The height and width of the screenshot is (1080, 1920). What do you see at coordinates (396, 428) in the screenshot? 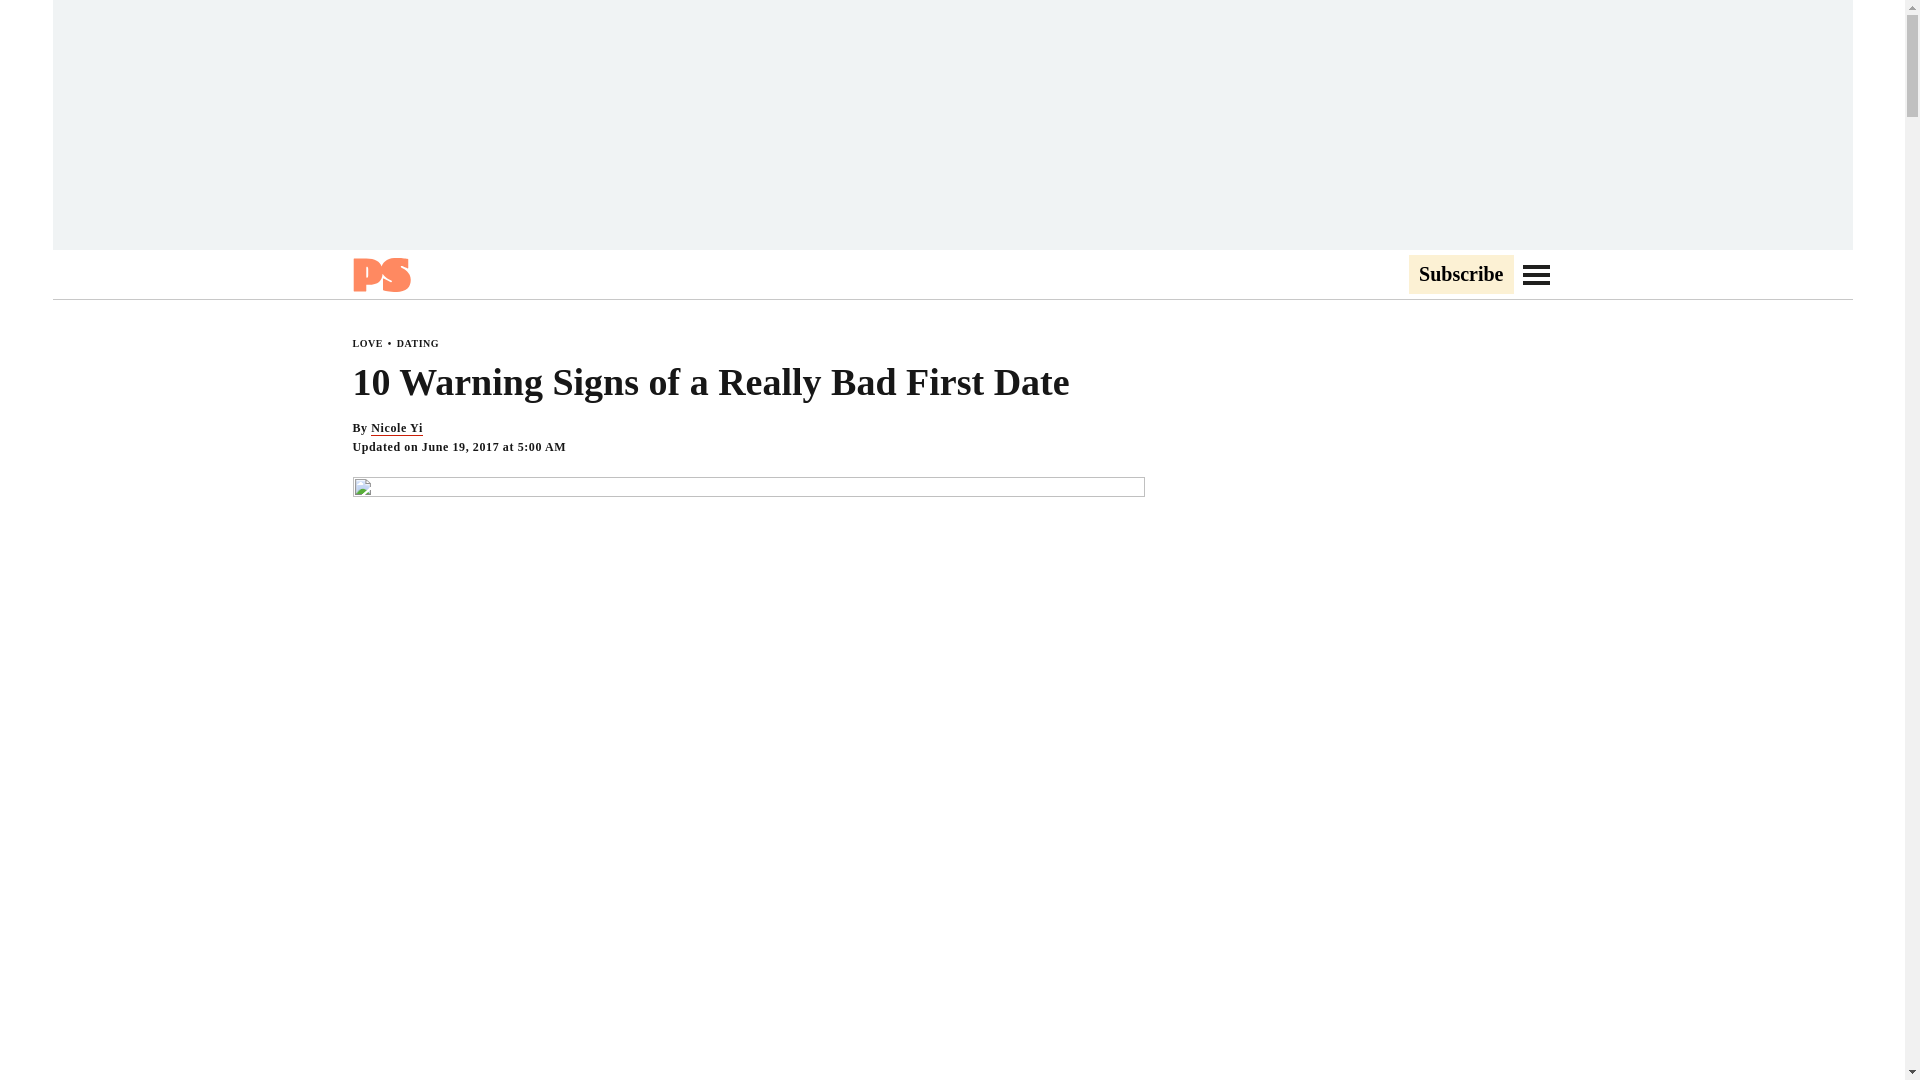
I see `Nicole Yi` at bounding box center [396, 428].